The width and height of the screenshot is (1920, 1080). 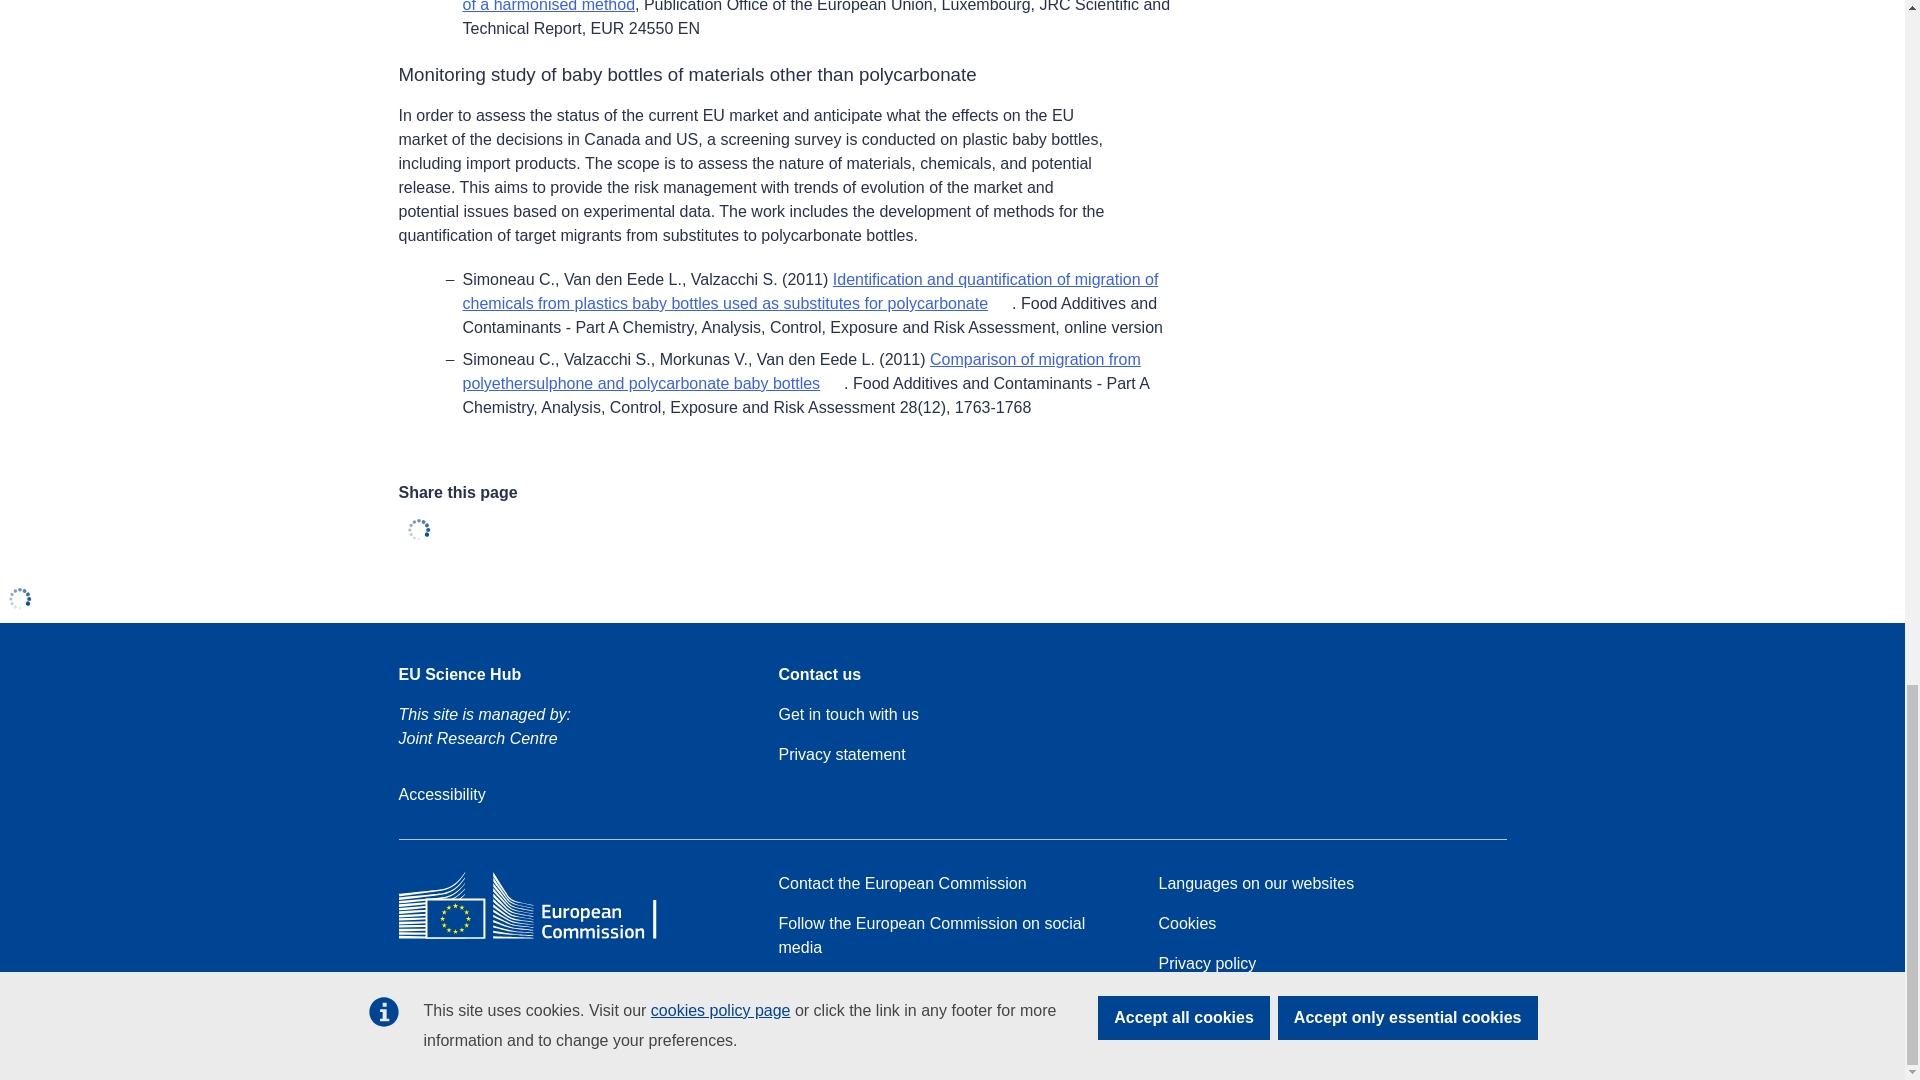 What do you see at coordinates (1186, 924) in the screenshot?
I see `Cookies` at bounding box center [1186, 924].